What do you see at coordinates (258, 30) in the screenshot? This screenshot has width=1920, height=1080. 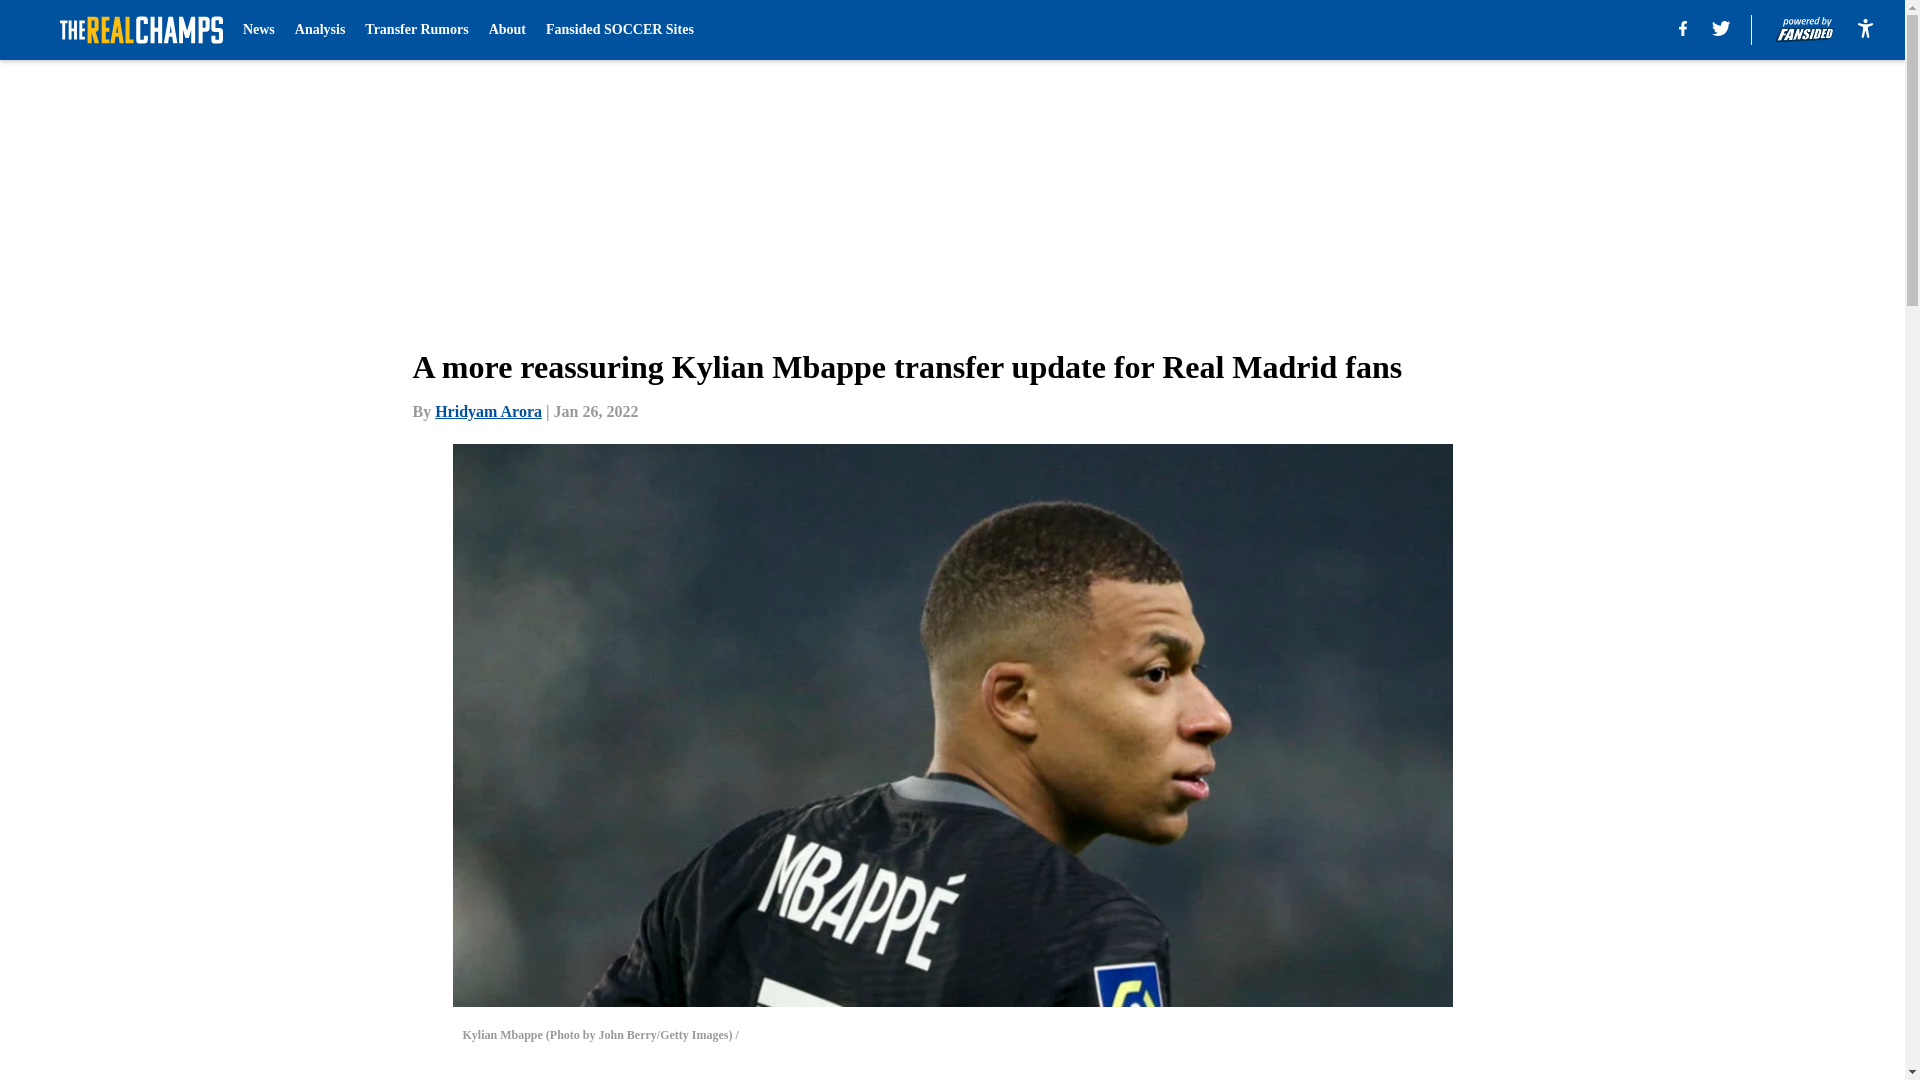 I see `News` at bounding box center [258, 30].